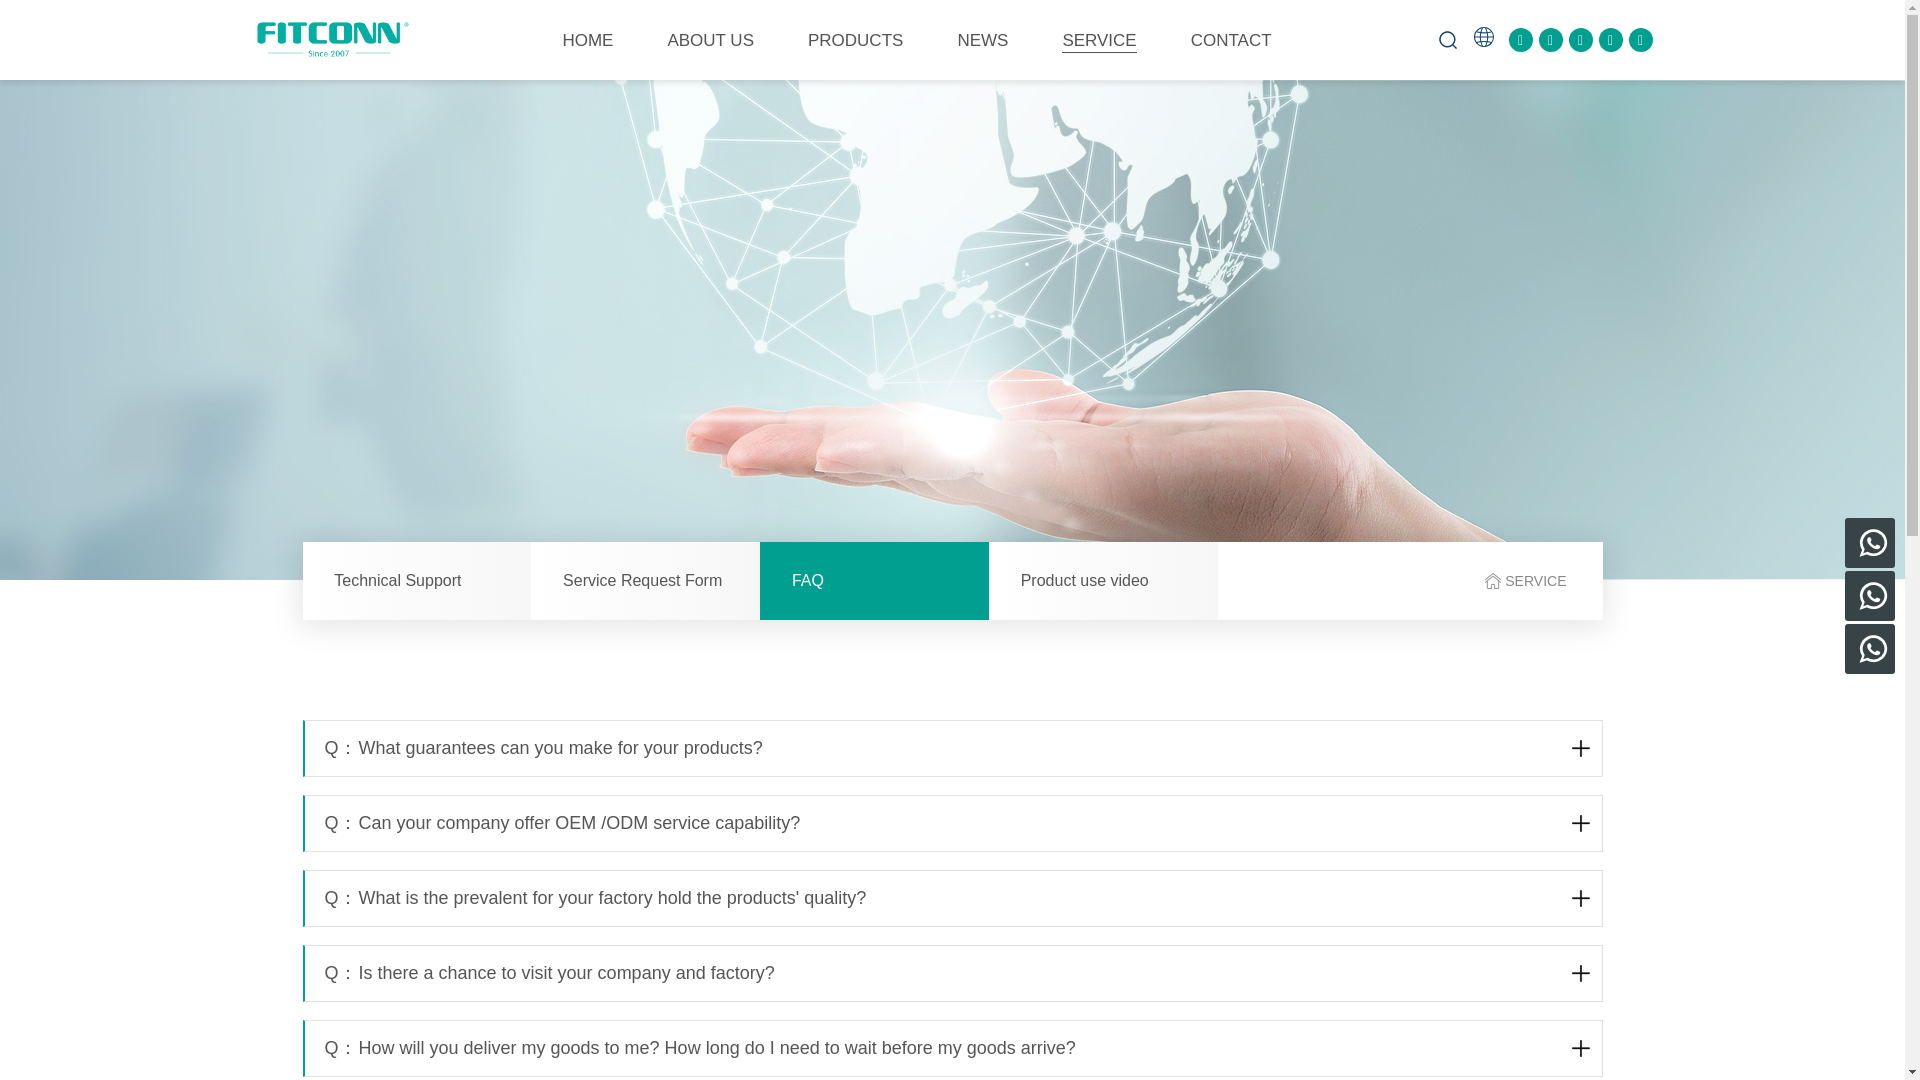  Describe the element at coordinates (646, 580) in the screenshot. I see `Service Request Form` at that location.